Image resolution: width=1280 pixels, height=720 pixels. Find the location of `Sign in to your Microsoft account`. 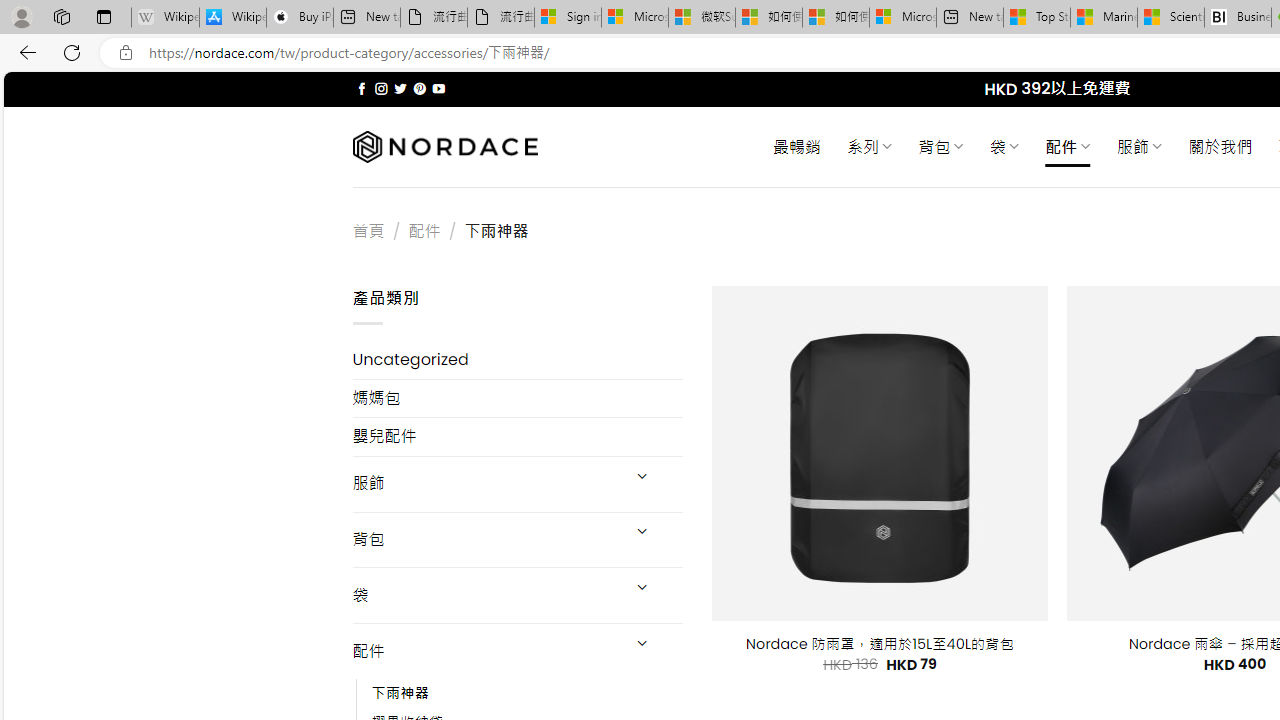

Sign in to your Microsoft account is located at coordinates (568, 18).